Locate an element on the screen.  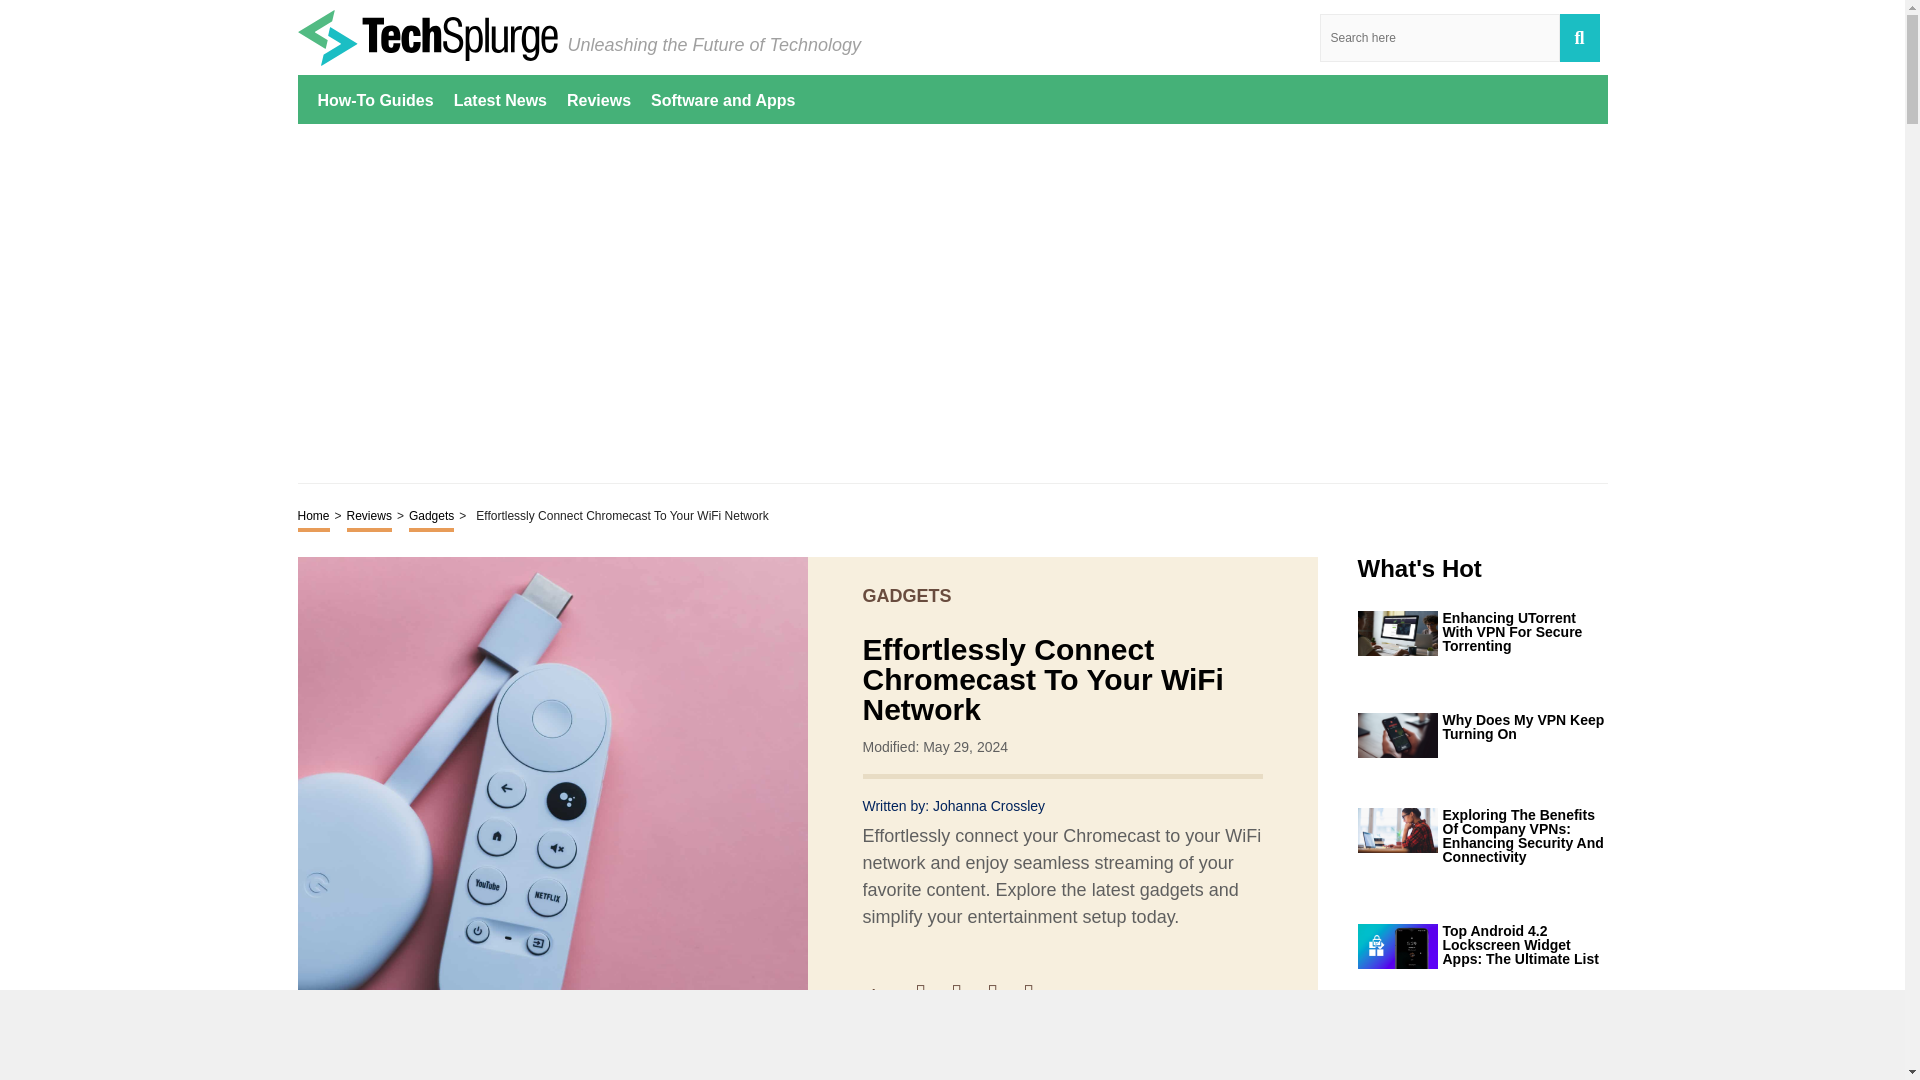
Reviews is located at coordinates (369, 518).